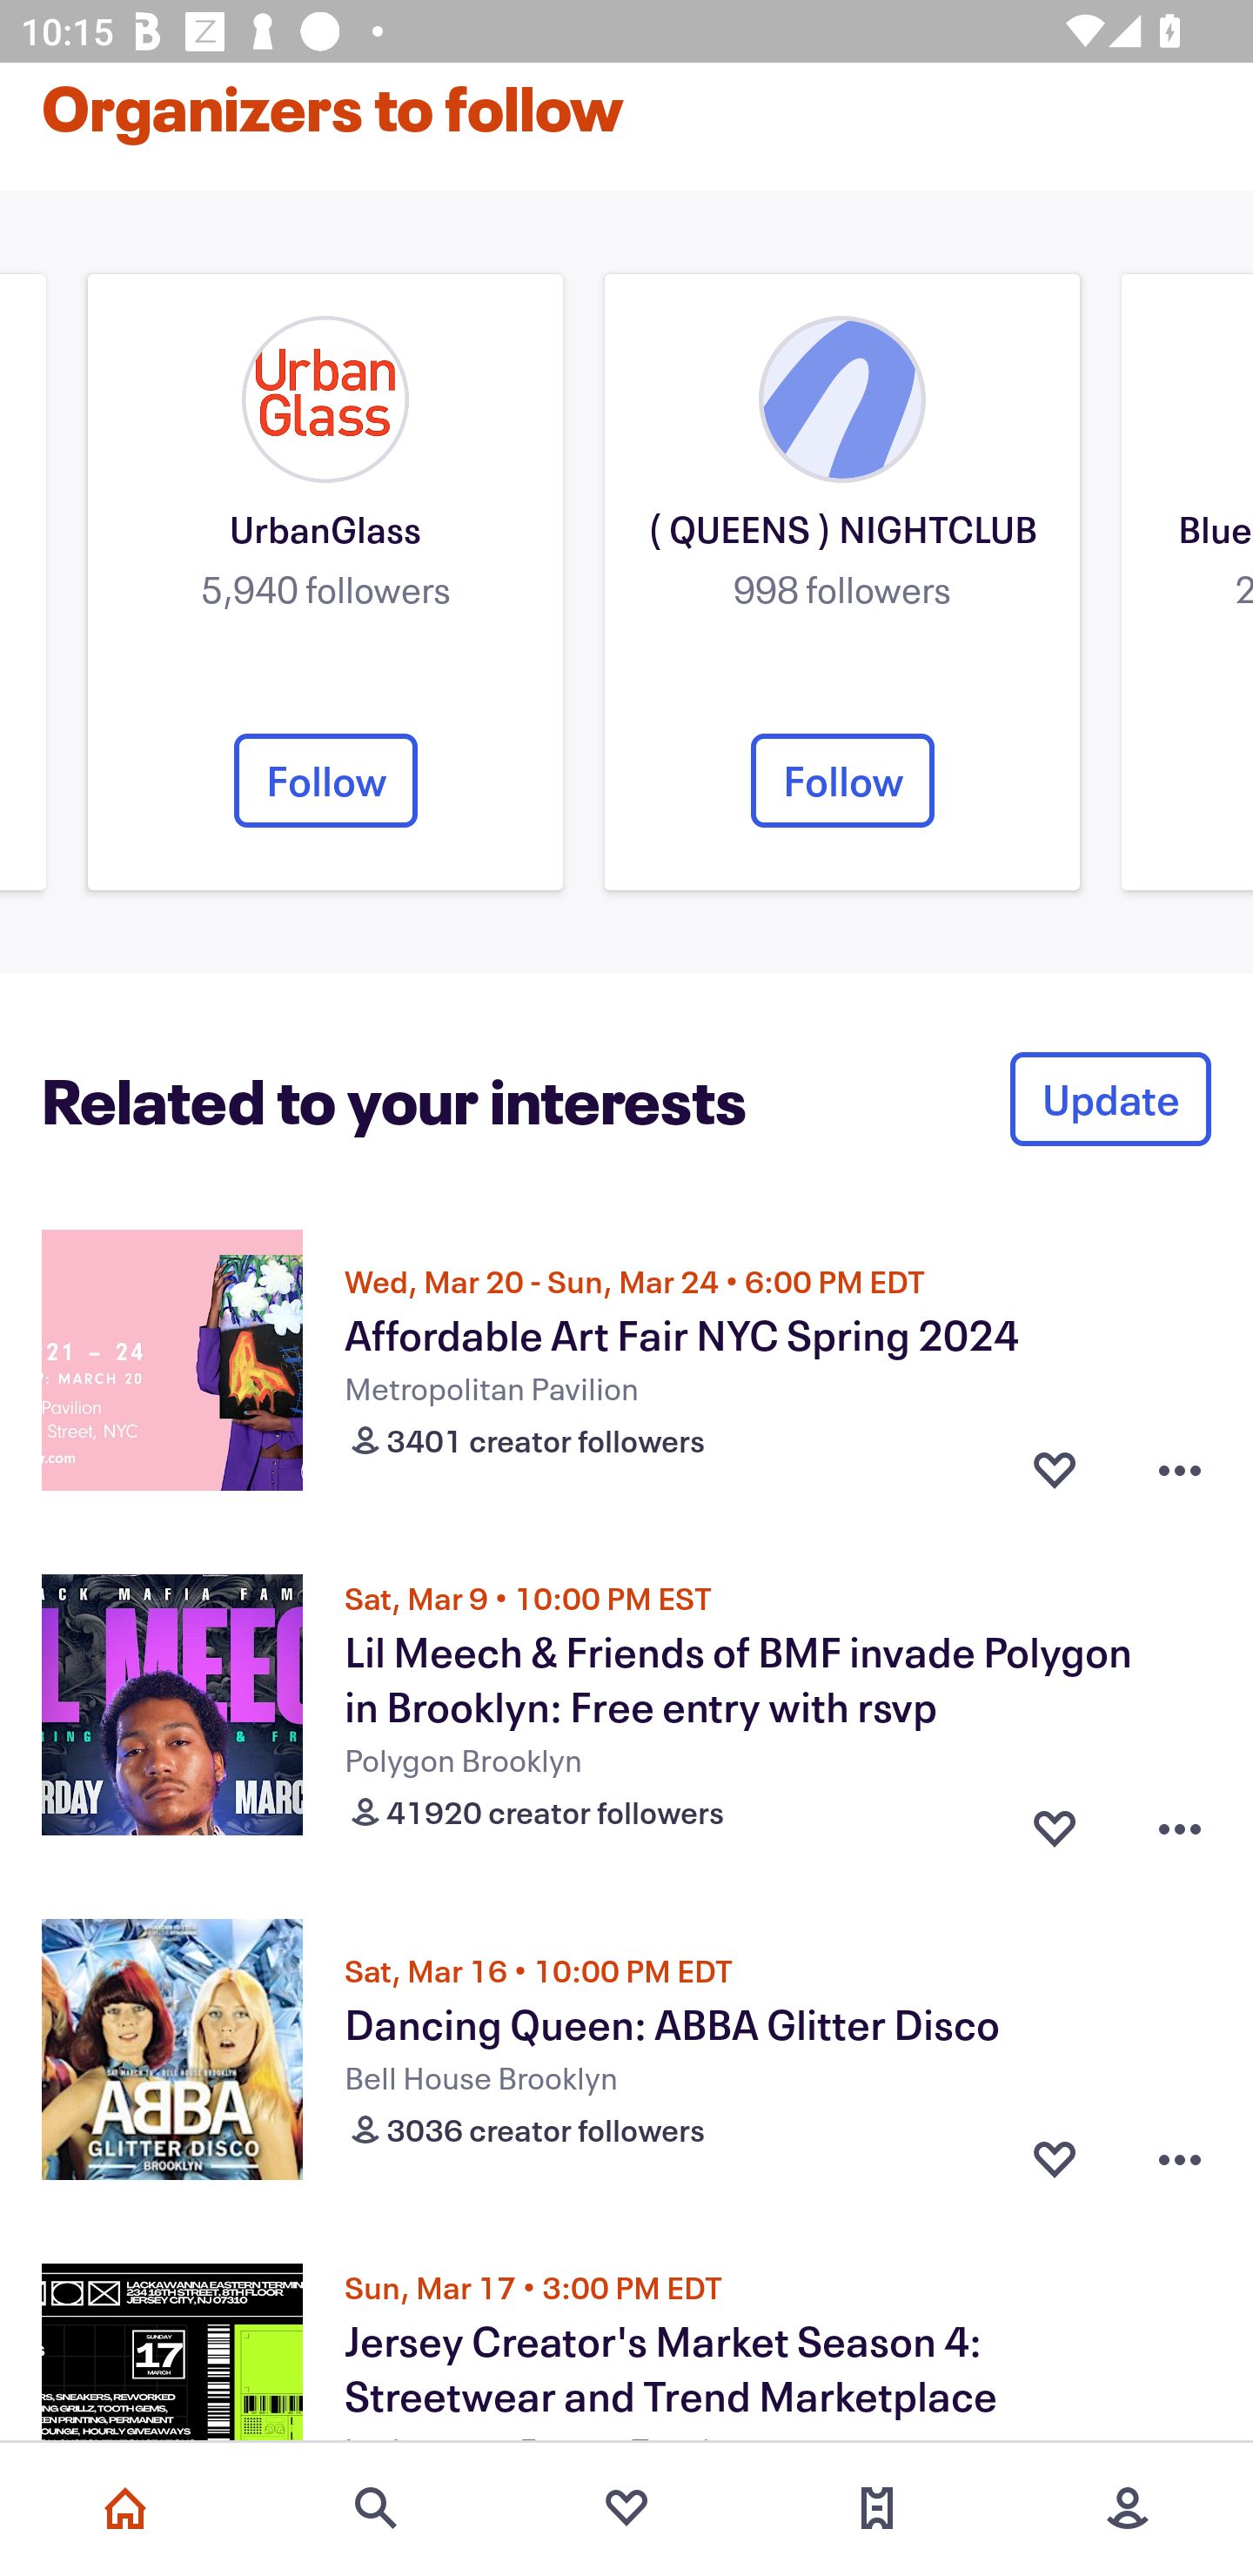 The height and width of the screenshot is (2576, 1253). I want to click on Favorite button, so click(1055, 2158).